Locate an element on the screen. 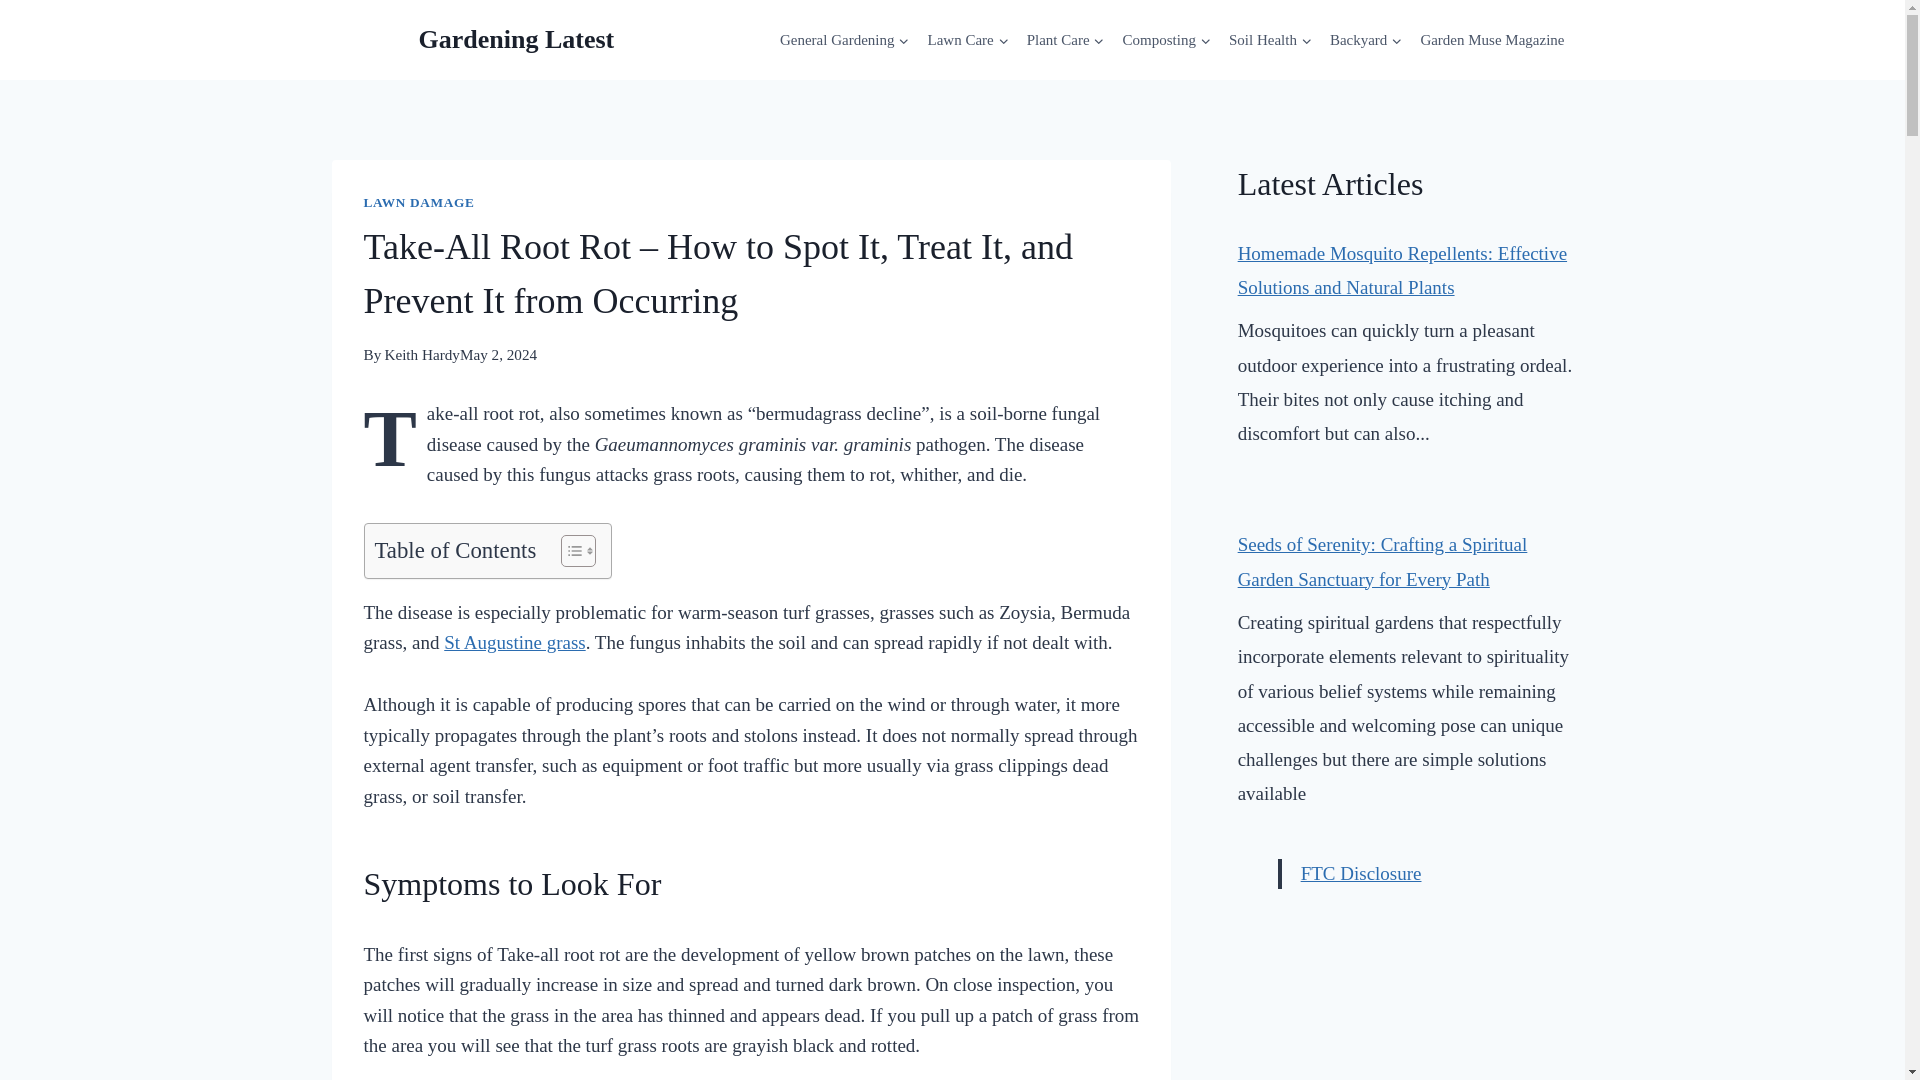 The height and width of the screenshot is (1080, 1920). Keith Hardy is located at coordinates (422, 354).